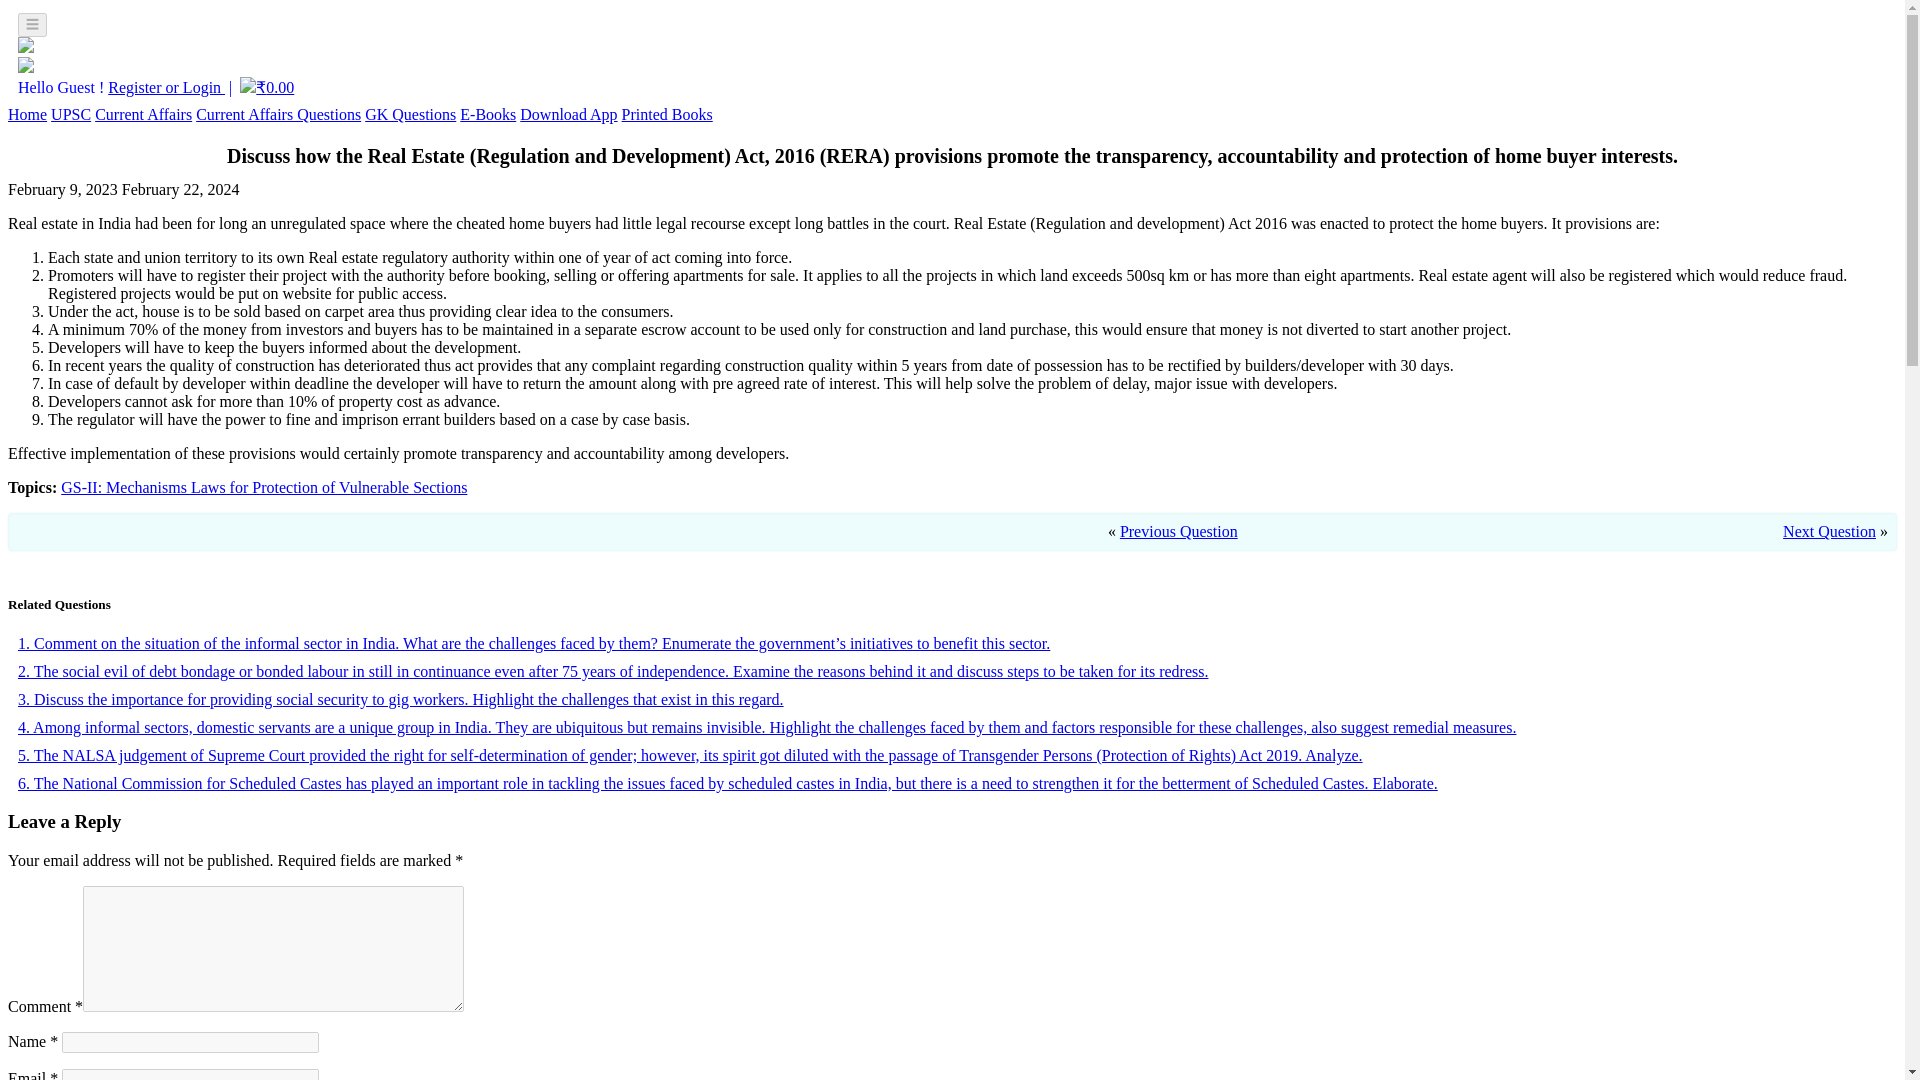  I want to click on GS-II: Mechanisms Laws for Protection of Vulnerable Sections, so click(264, 487).